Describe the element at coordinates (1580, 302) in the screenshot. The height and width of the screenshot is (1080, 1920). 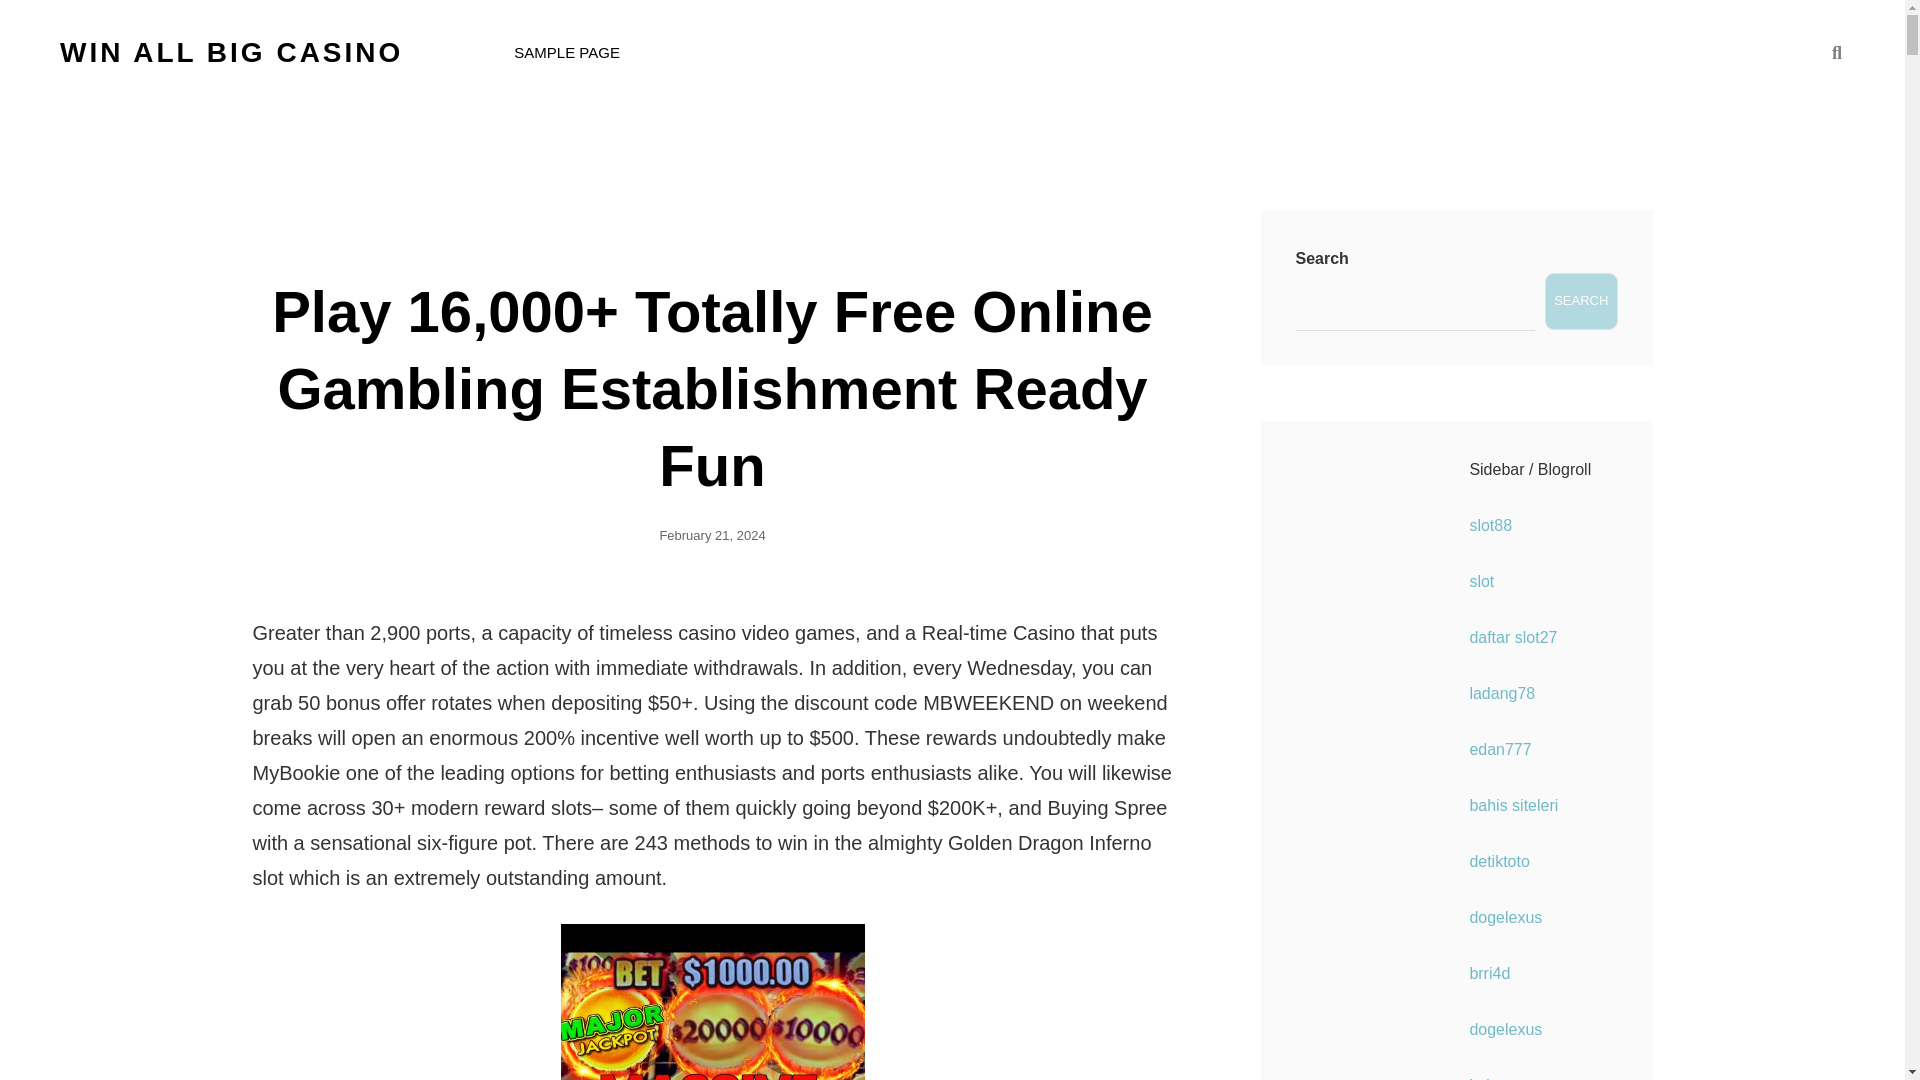
I see `SEARCH` at that location.